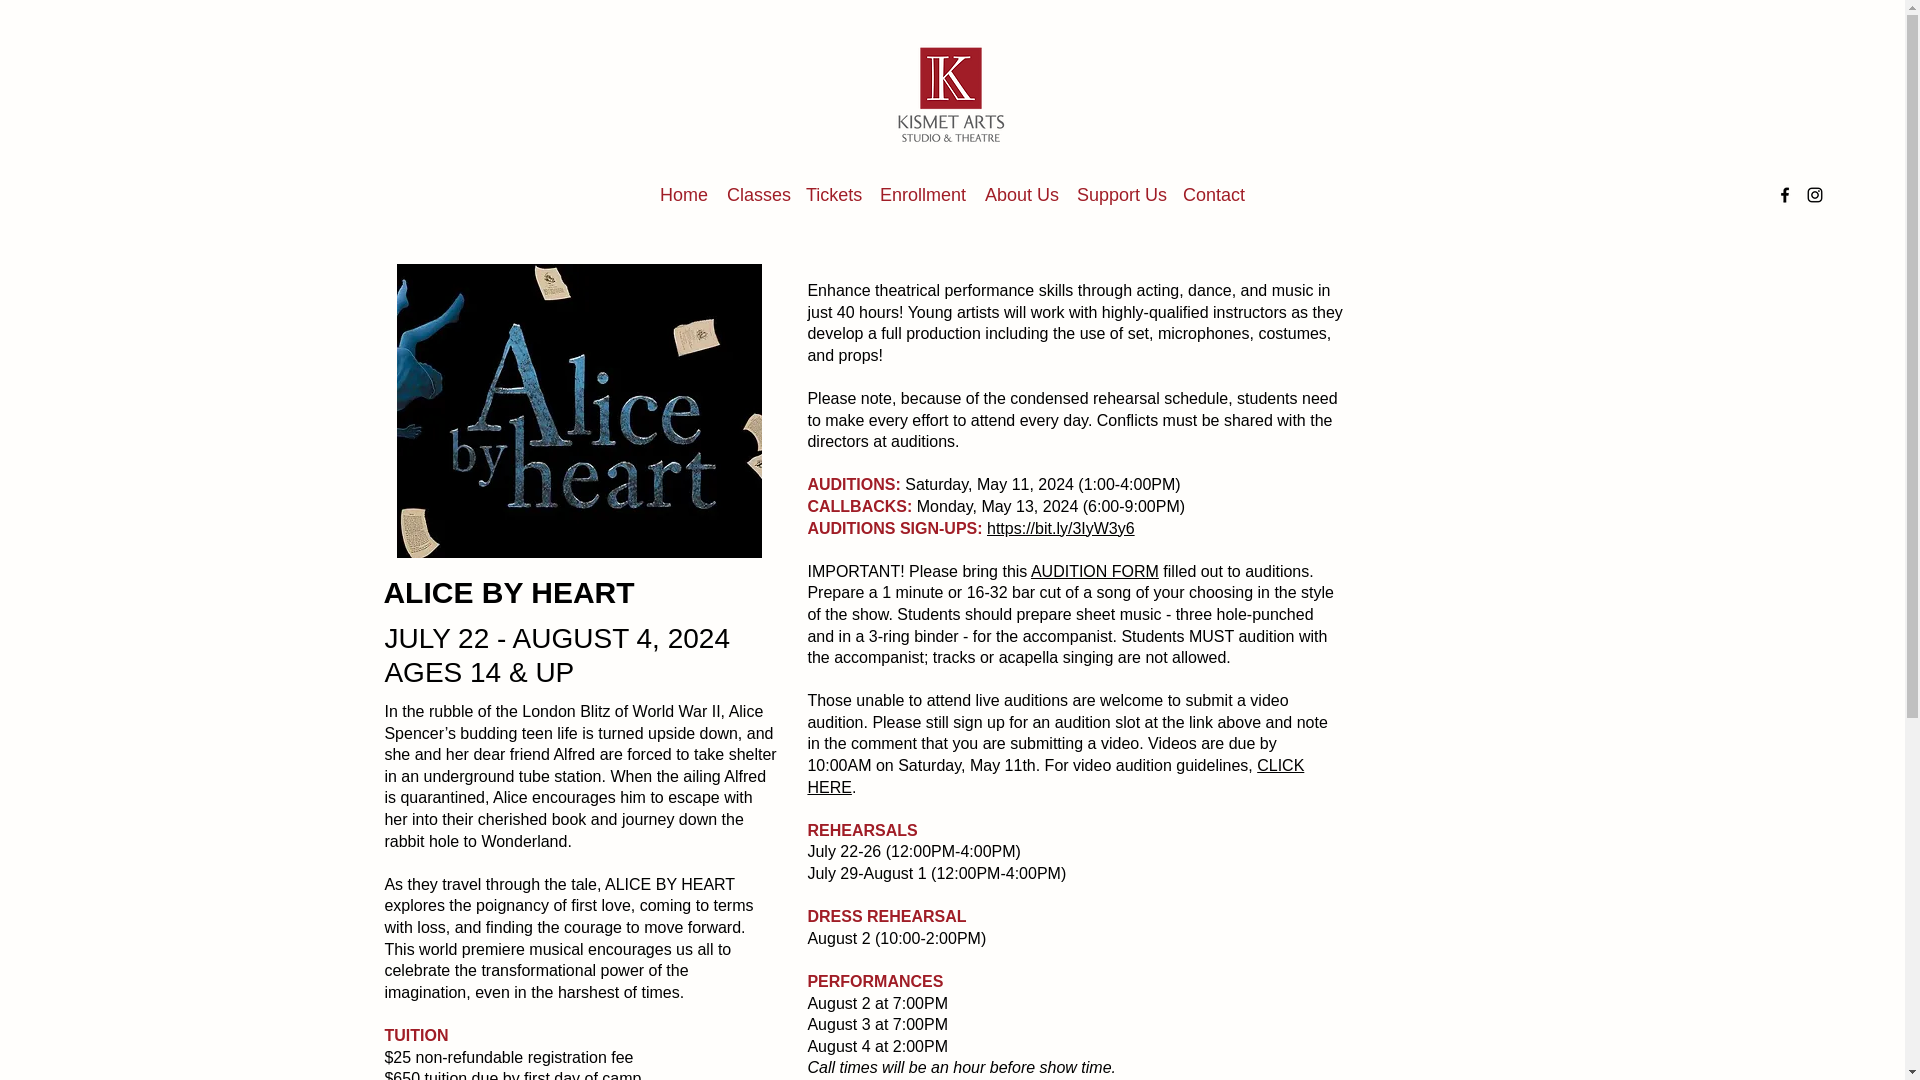 The image size is (1920, 1080). I want to click on CLICK HERE, so click(1054, 776).